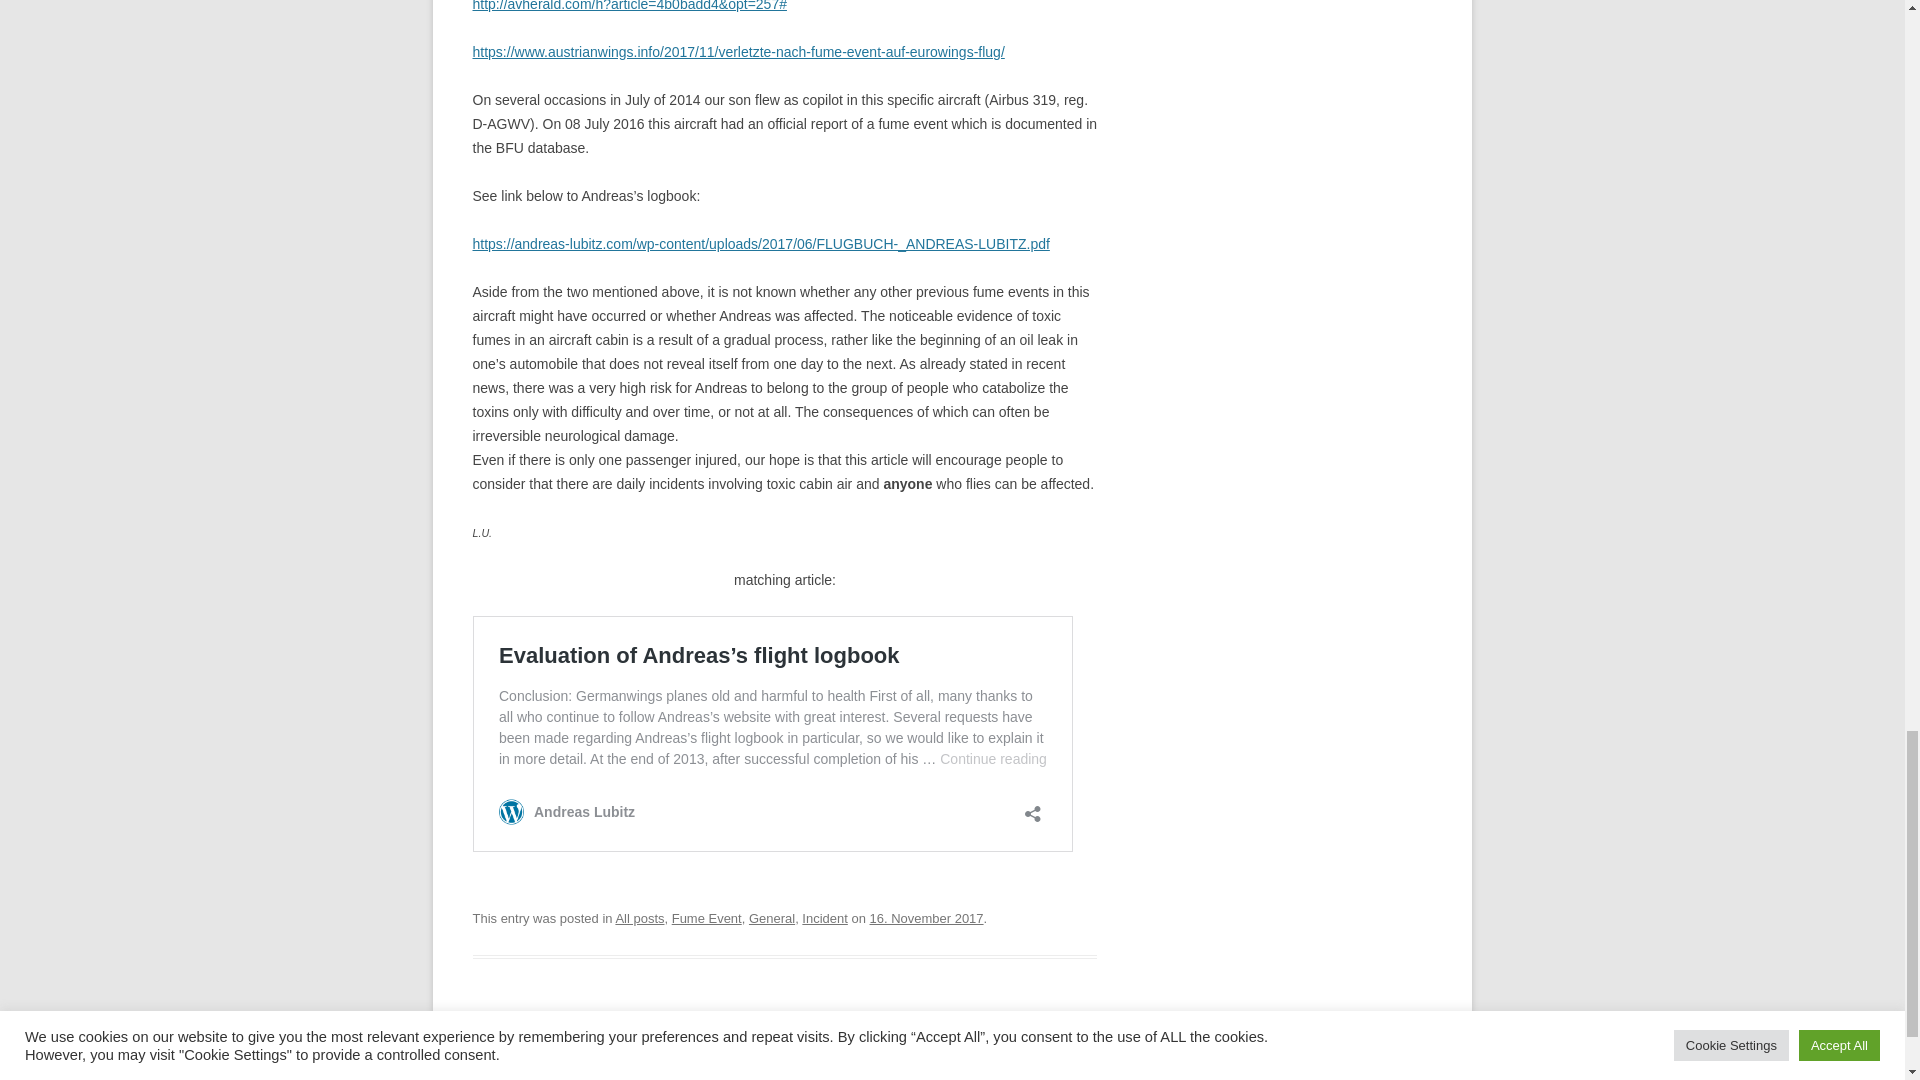 The width and height of the screenshot is (1920, 1080). What do you see at coordinates (639, 918) in the screenshot?
I see `All posts` at bounding box center [639, 918].